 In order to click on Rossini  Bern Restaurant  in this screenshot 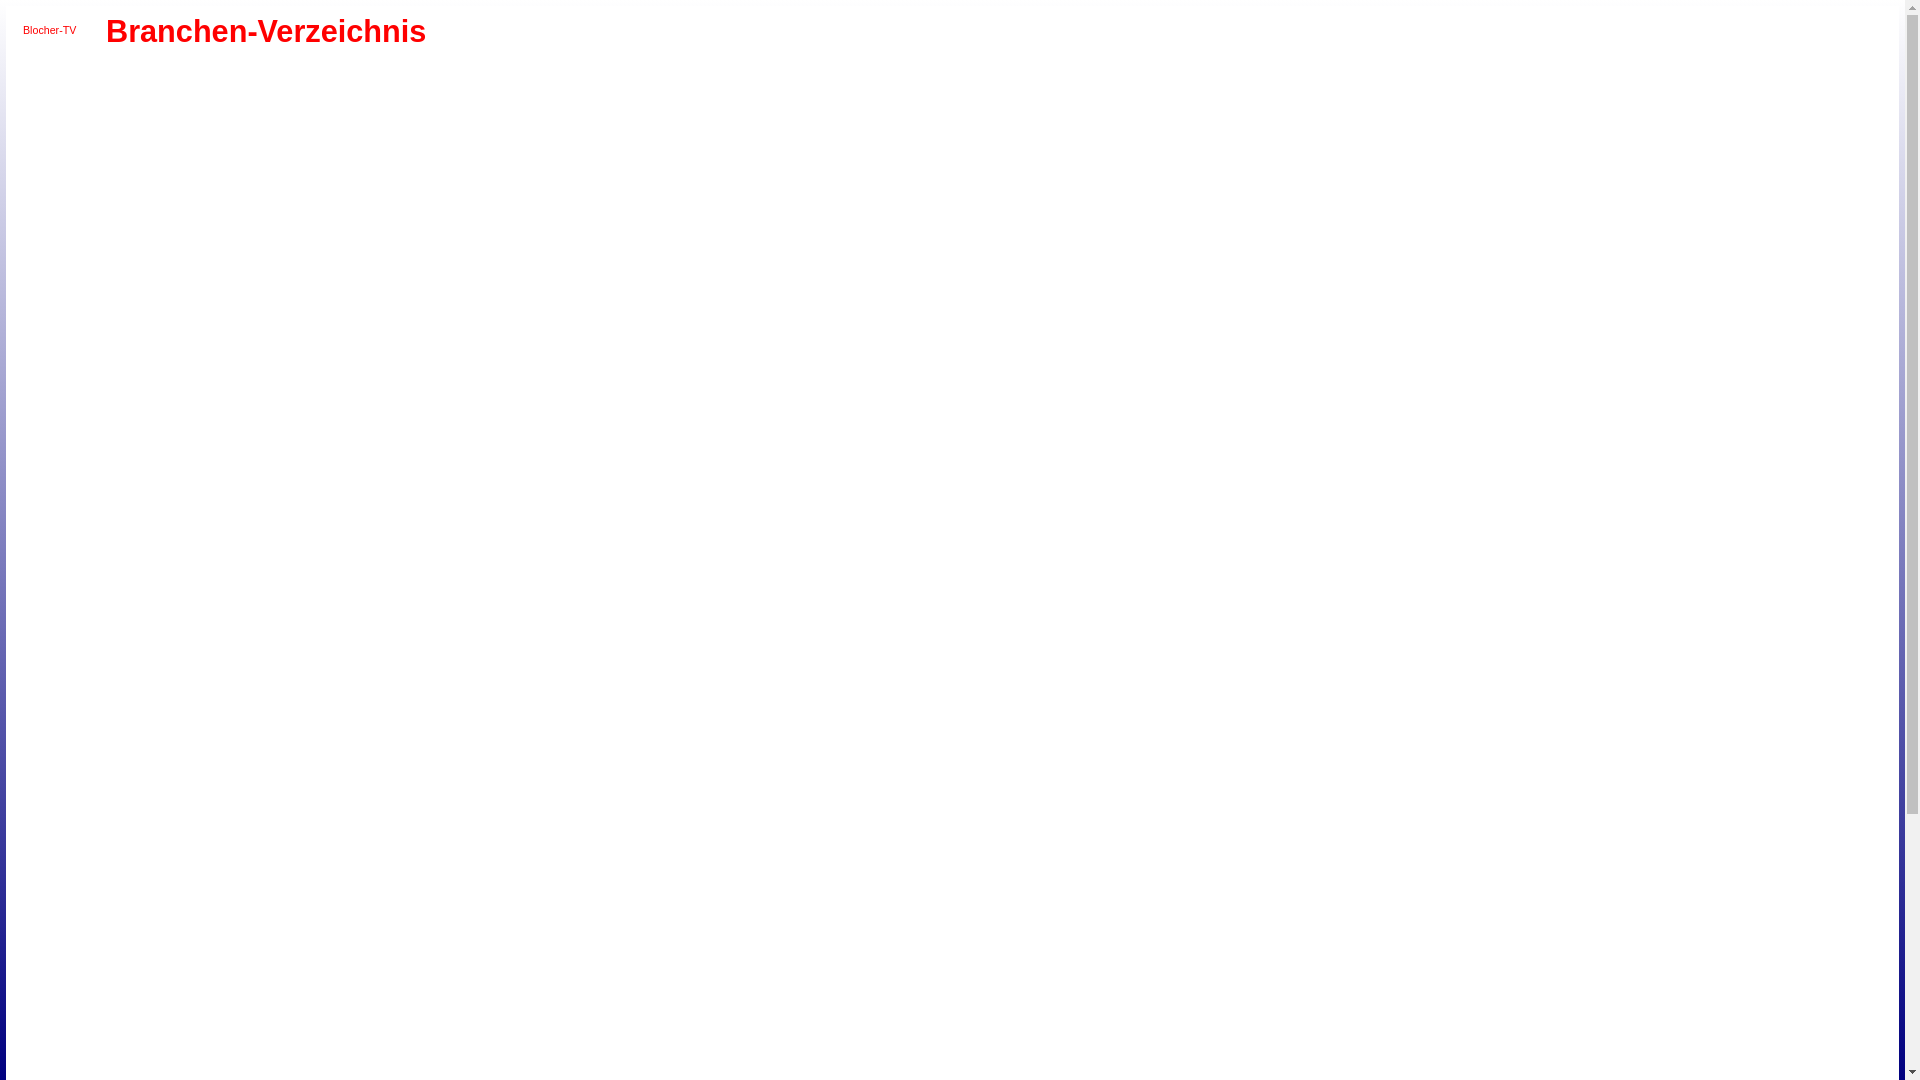, I will do `click(116, 287)`.